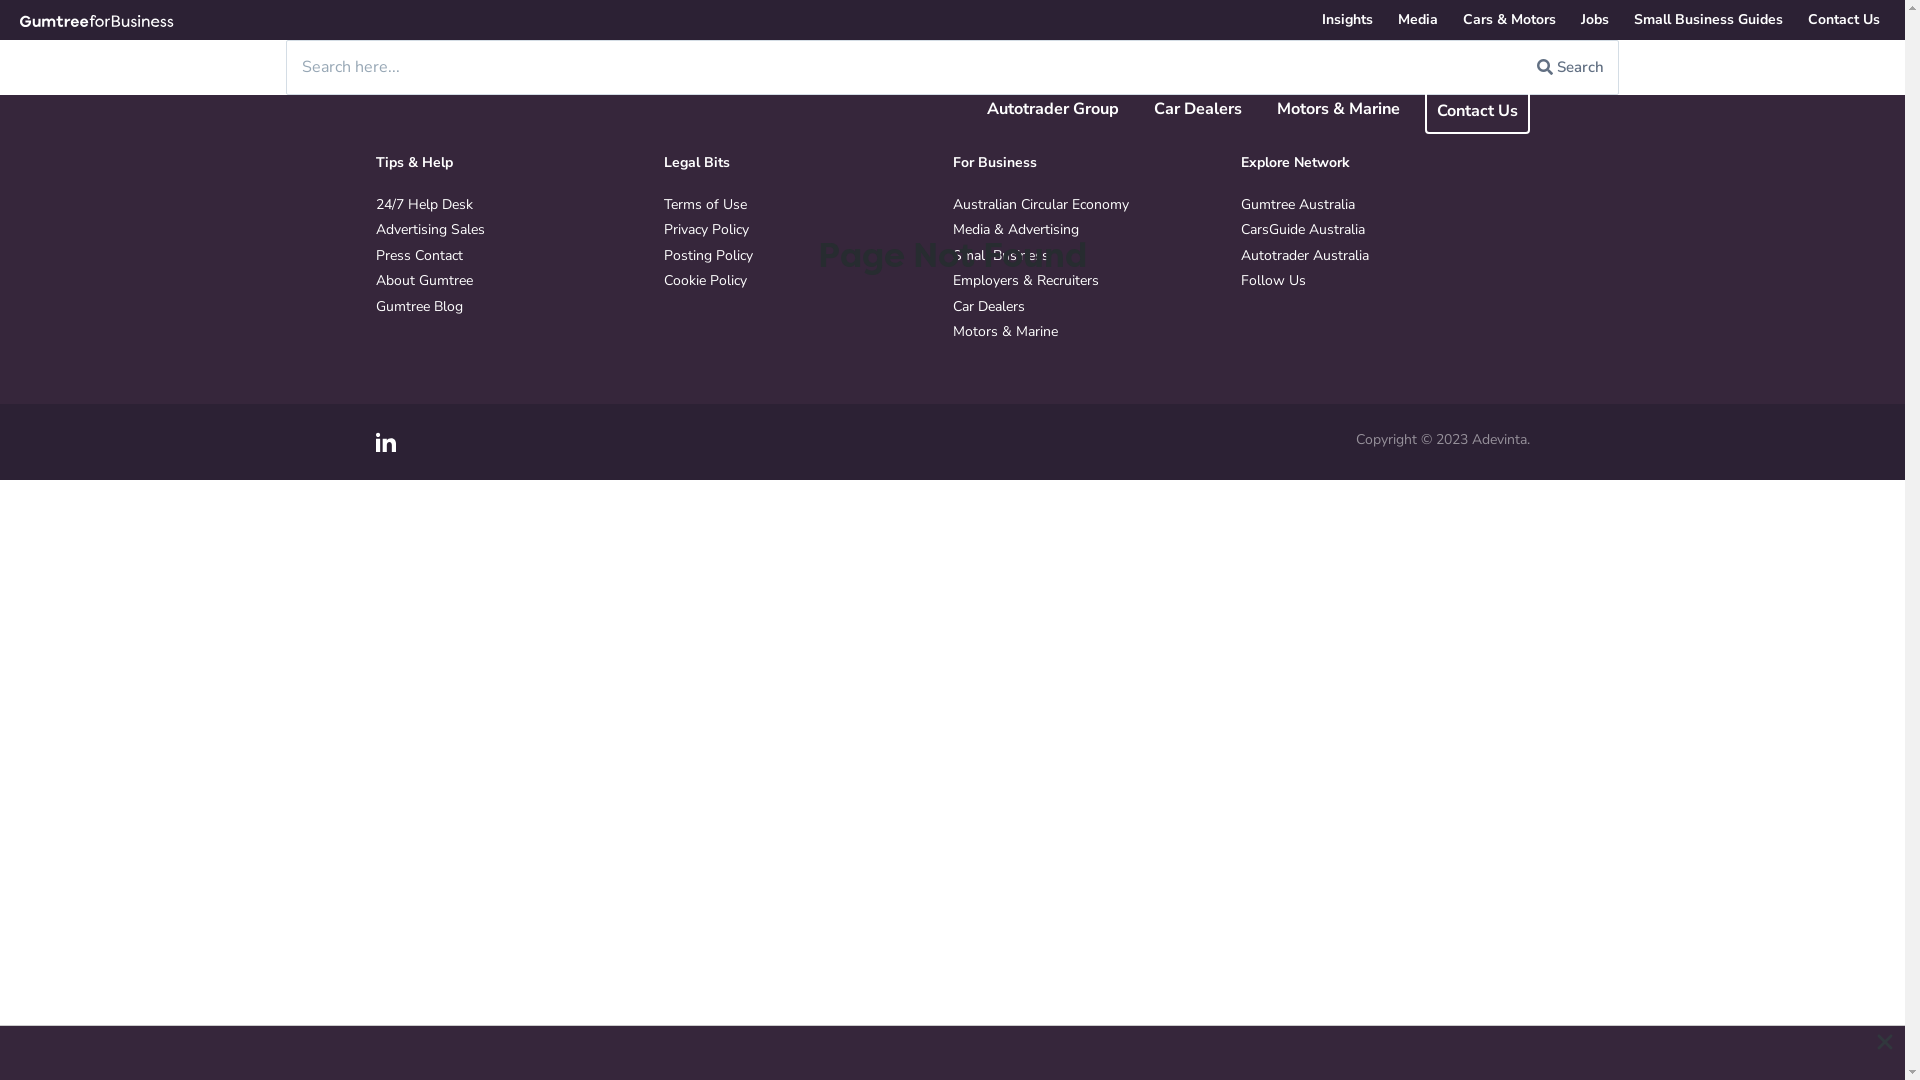  What do you see at coordinates (1570, 67) in the screenshot?
I see `Search` at bounding box center [1570, 67].